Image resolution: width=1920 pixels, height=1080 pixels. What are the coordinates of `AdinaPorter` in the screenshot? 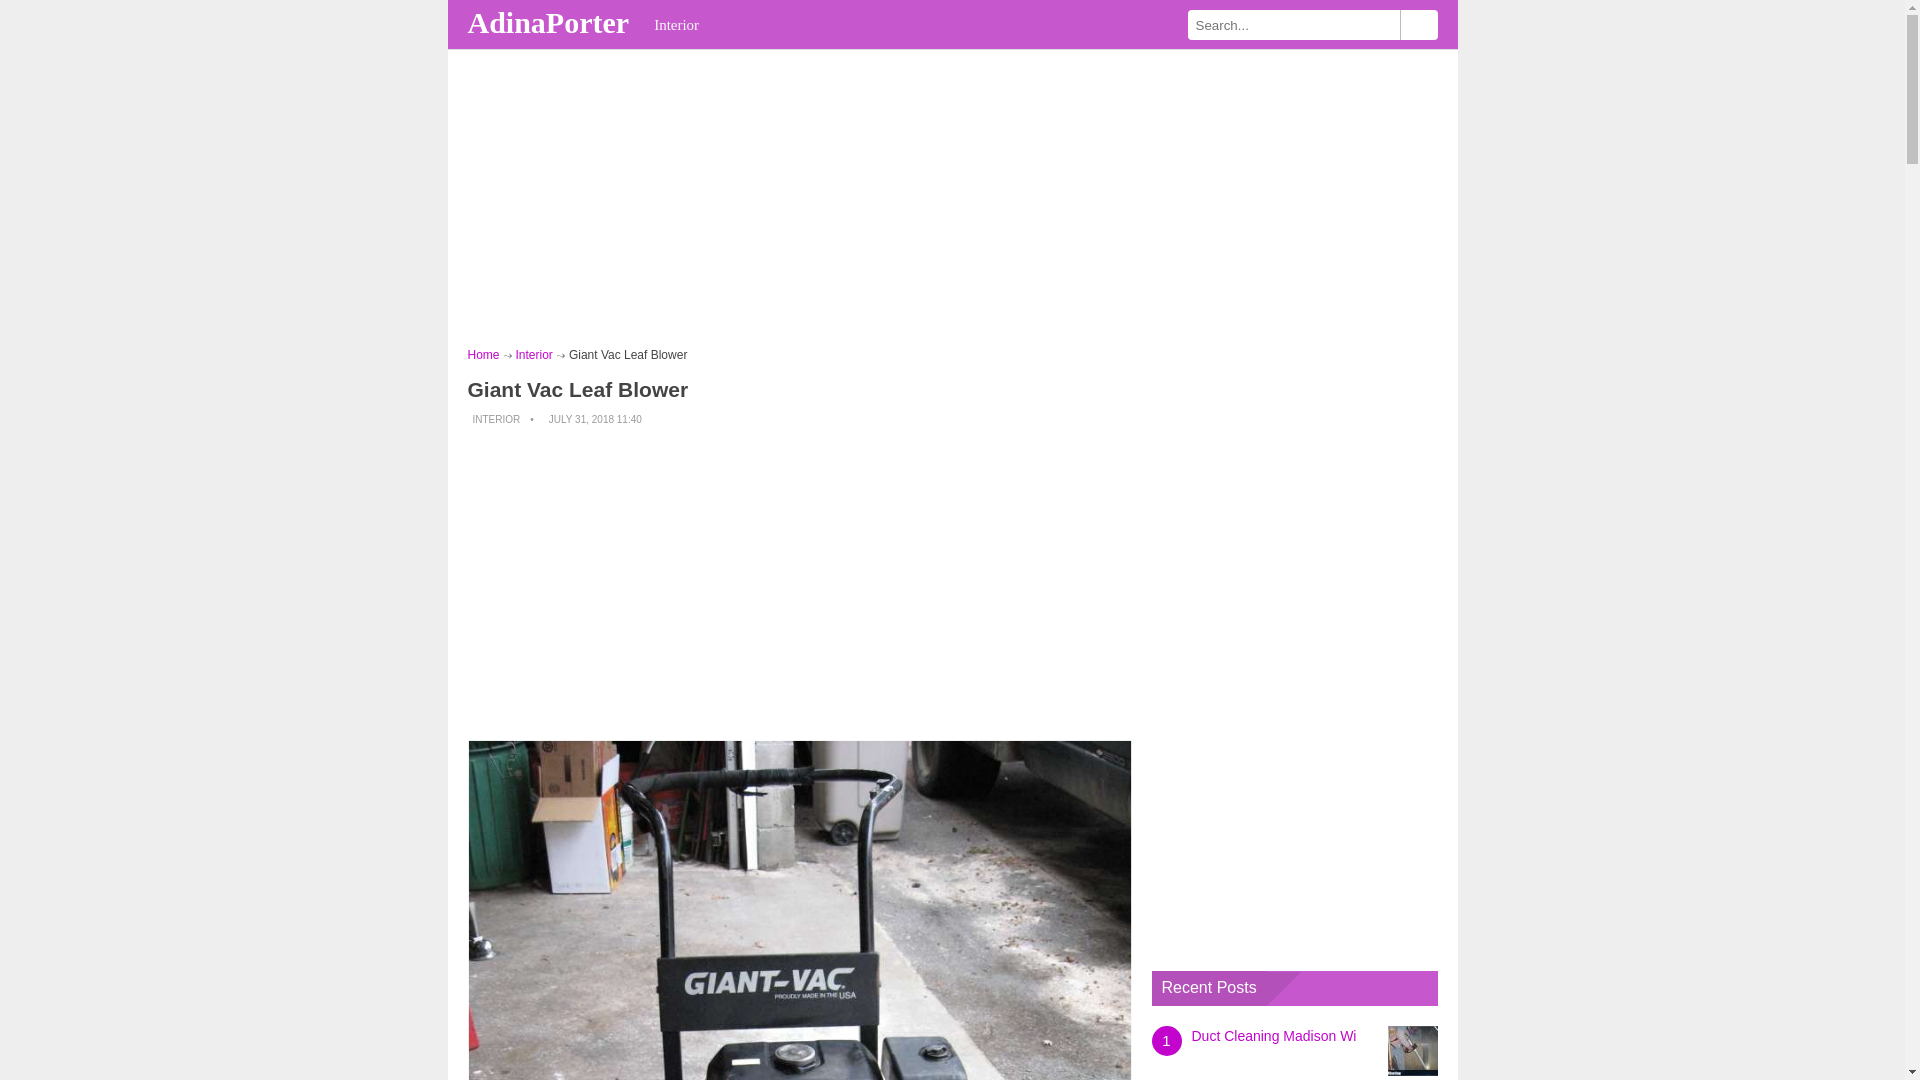 It's located at (552, 22).